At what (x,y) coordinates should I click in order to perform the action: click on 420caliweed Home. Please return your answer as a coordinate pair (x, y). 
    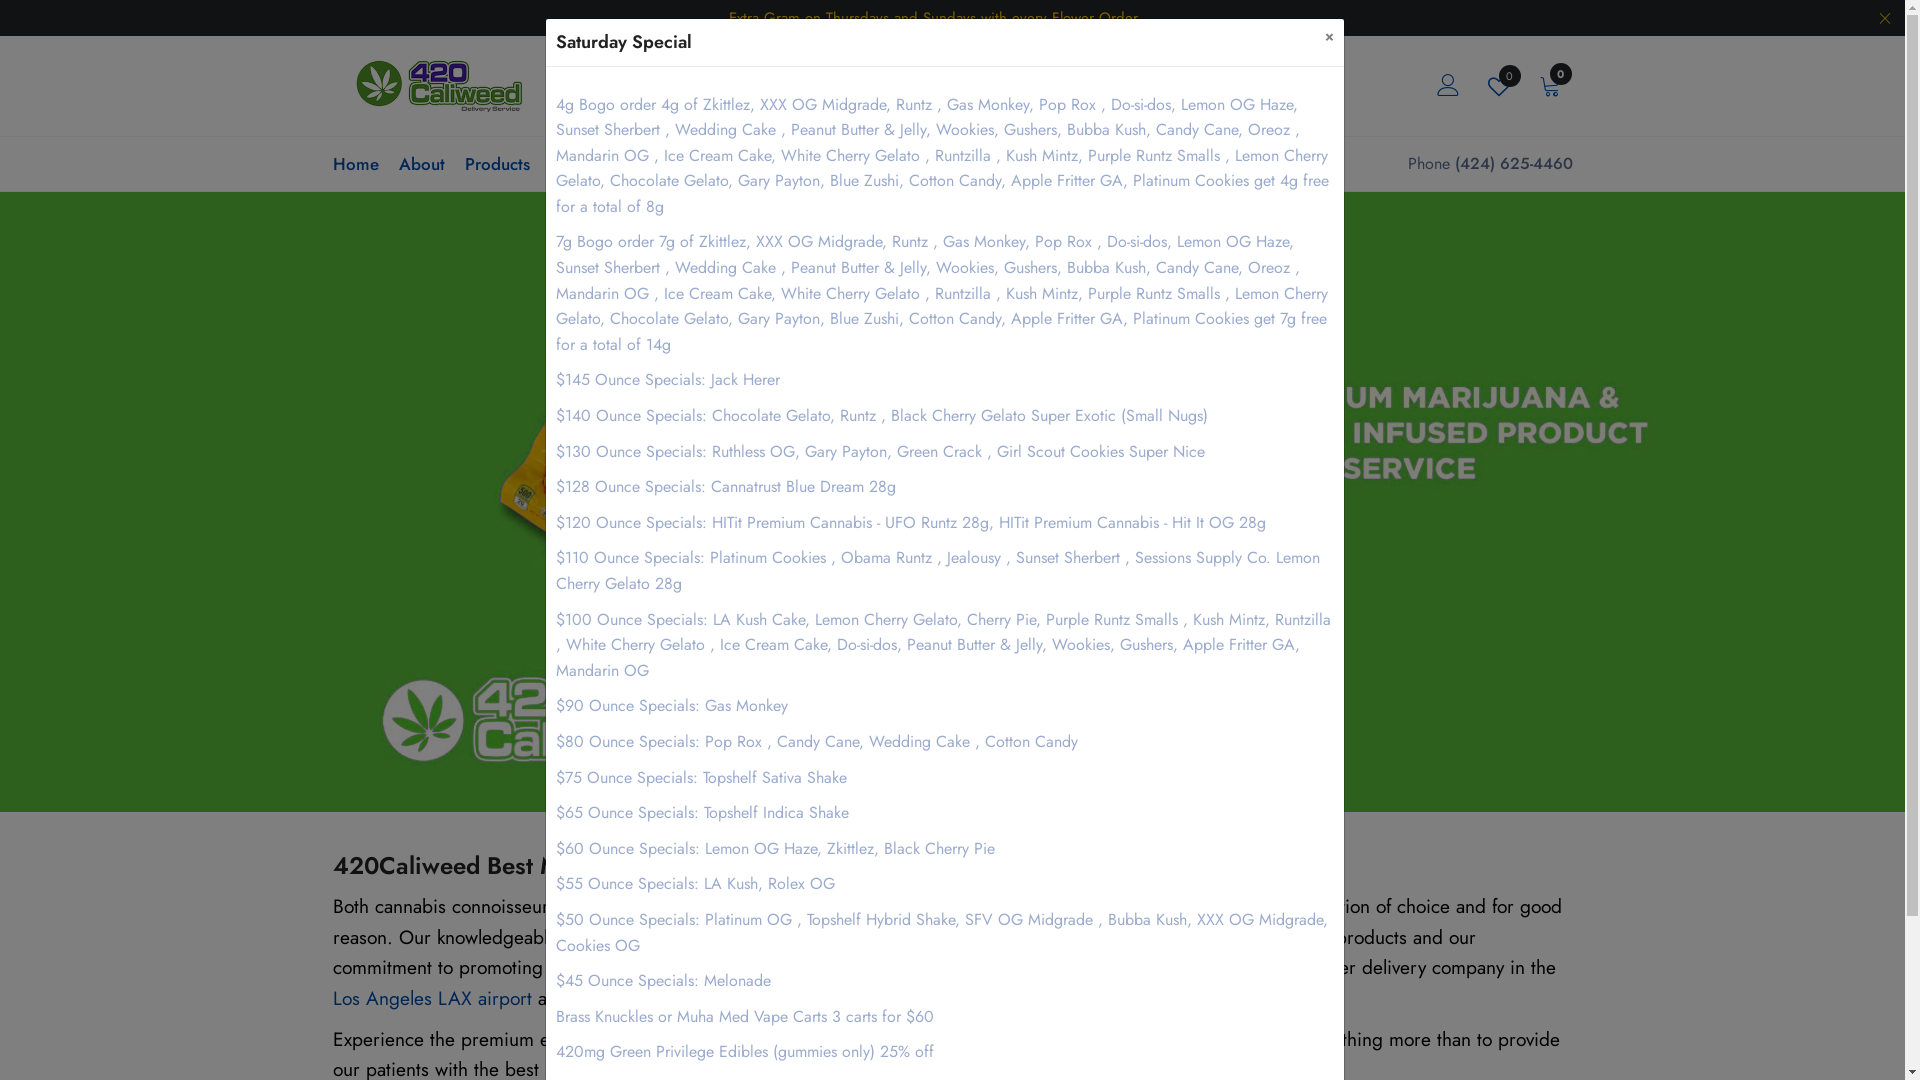
    Looking at the image, I should click on (440, 84).